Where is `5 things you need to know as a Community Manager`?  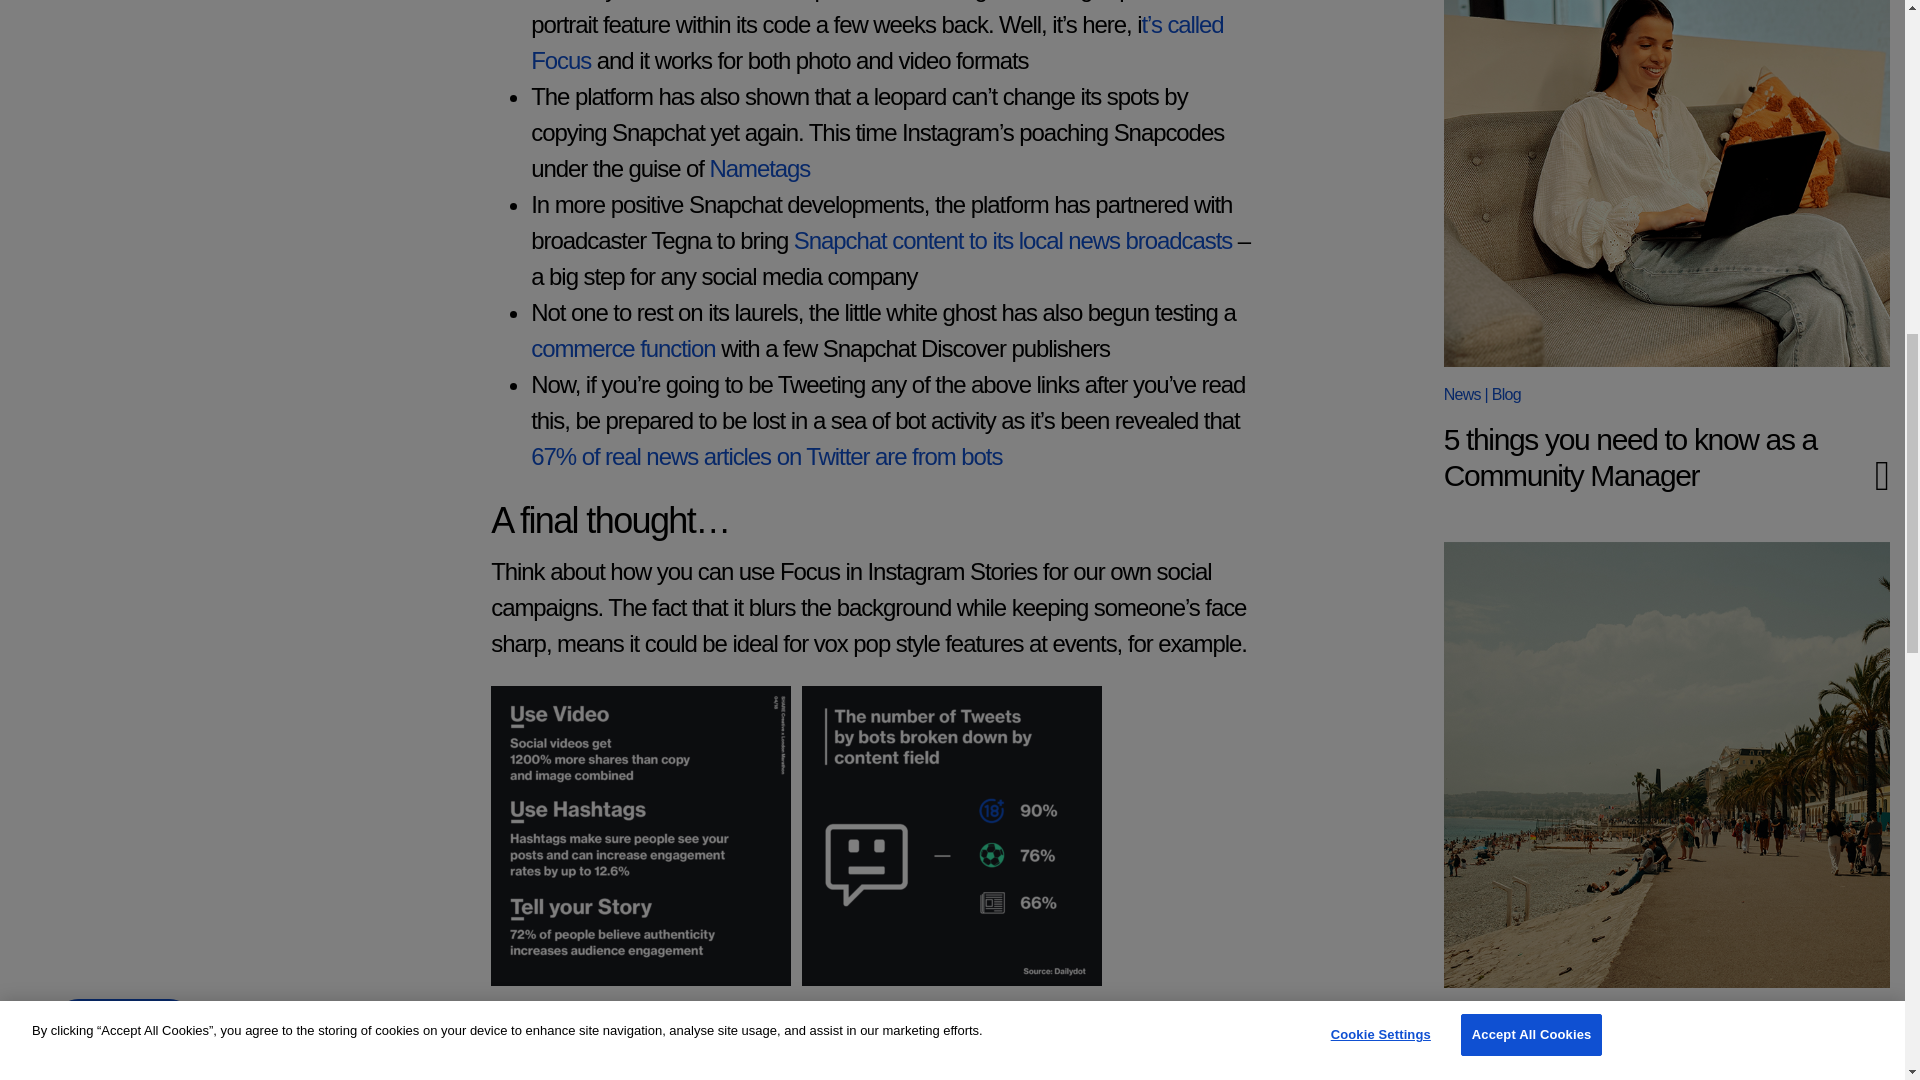 5 things you need to know as a Community Manager is located at coordinates (1666, 184).